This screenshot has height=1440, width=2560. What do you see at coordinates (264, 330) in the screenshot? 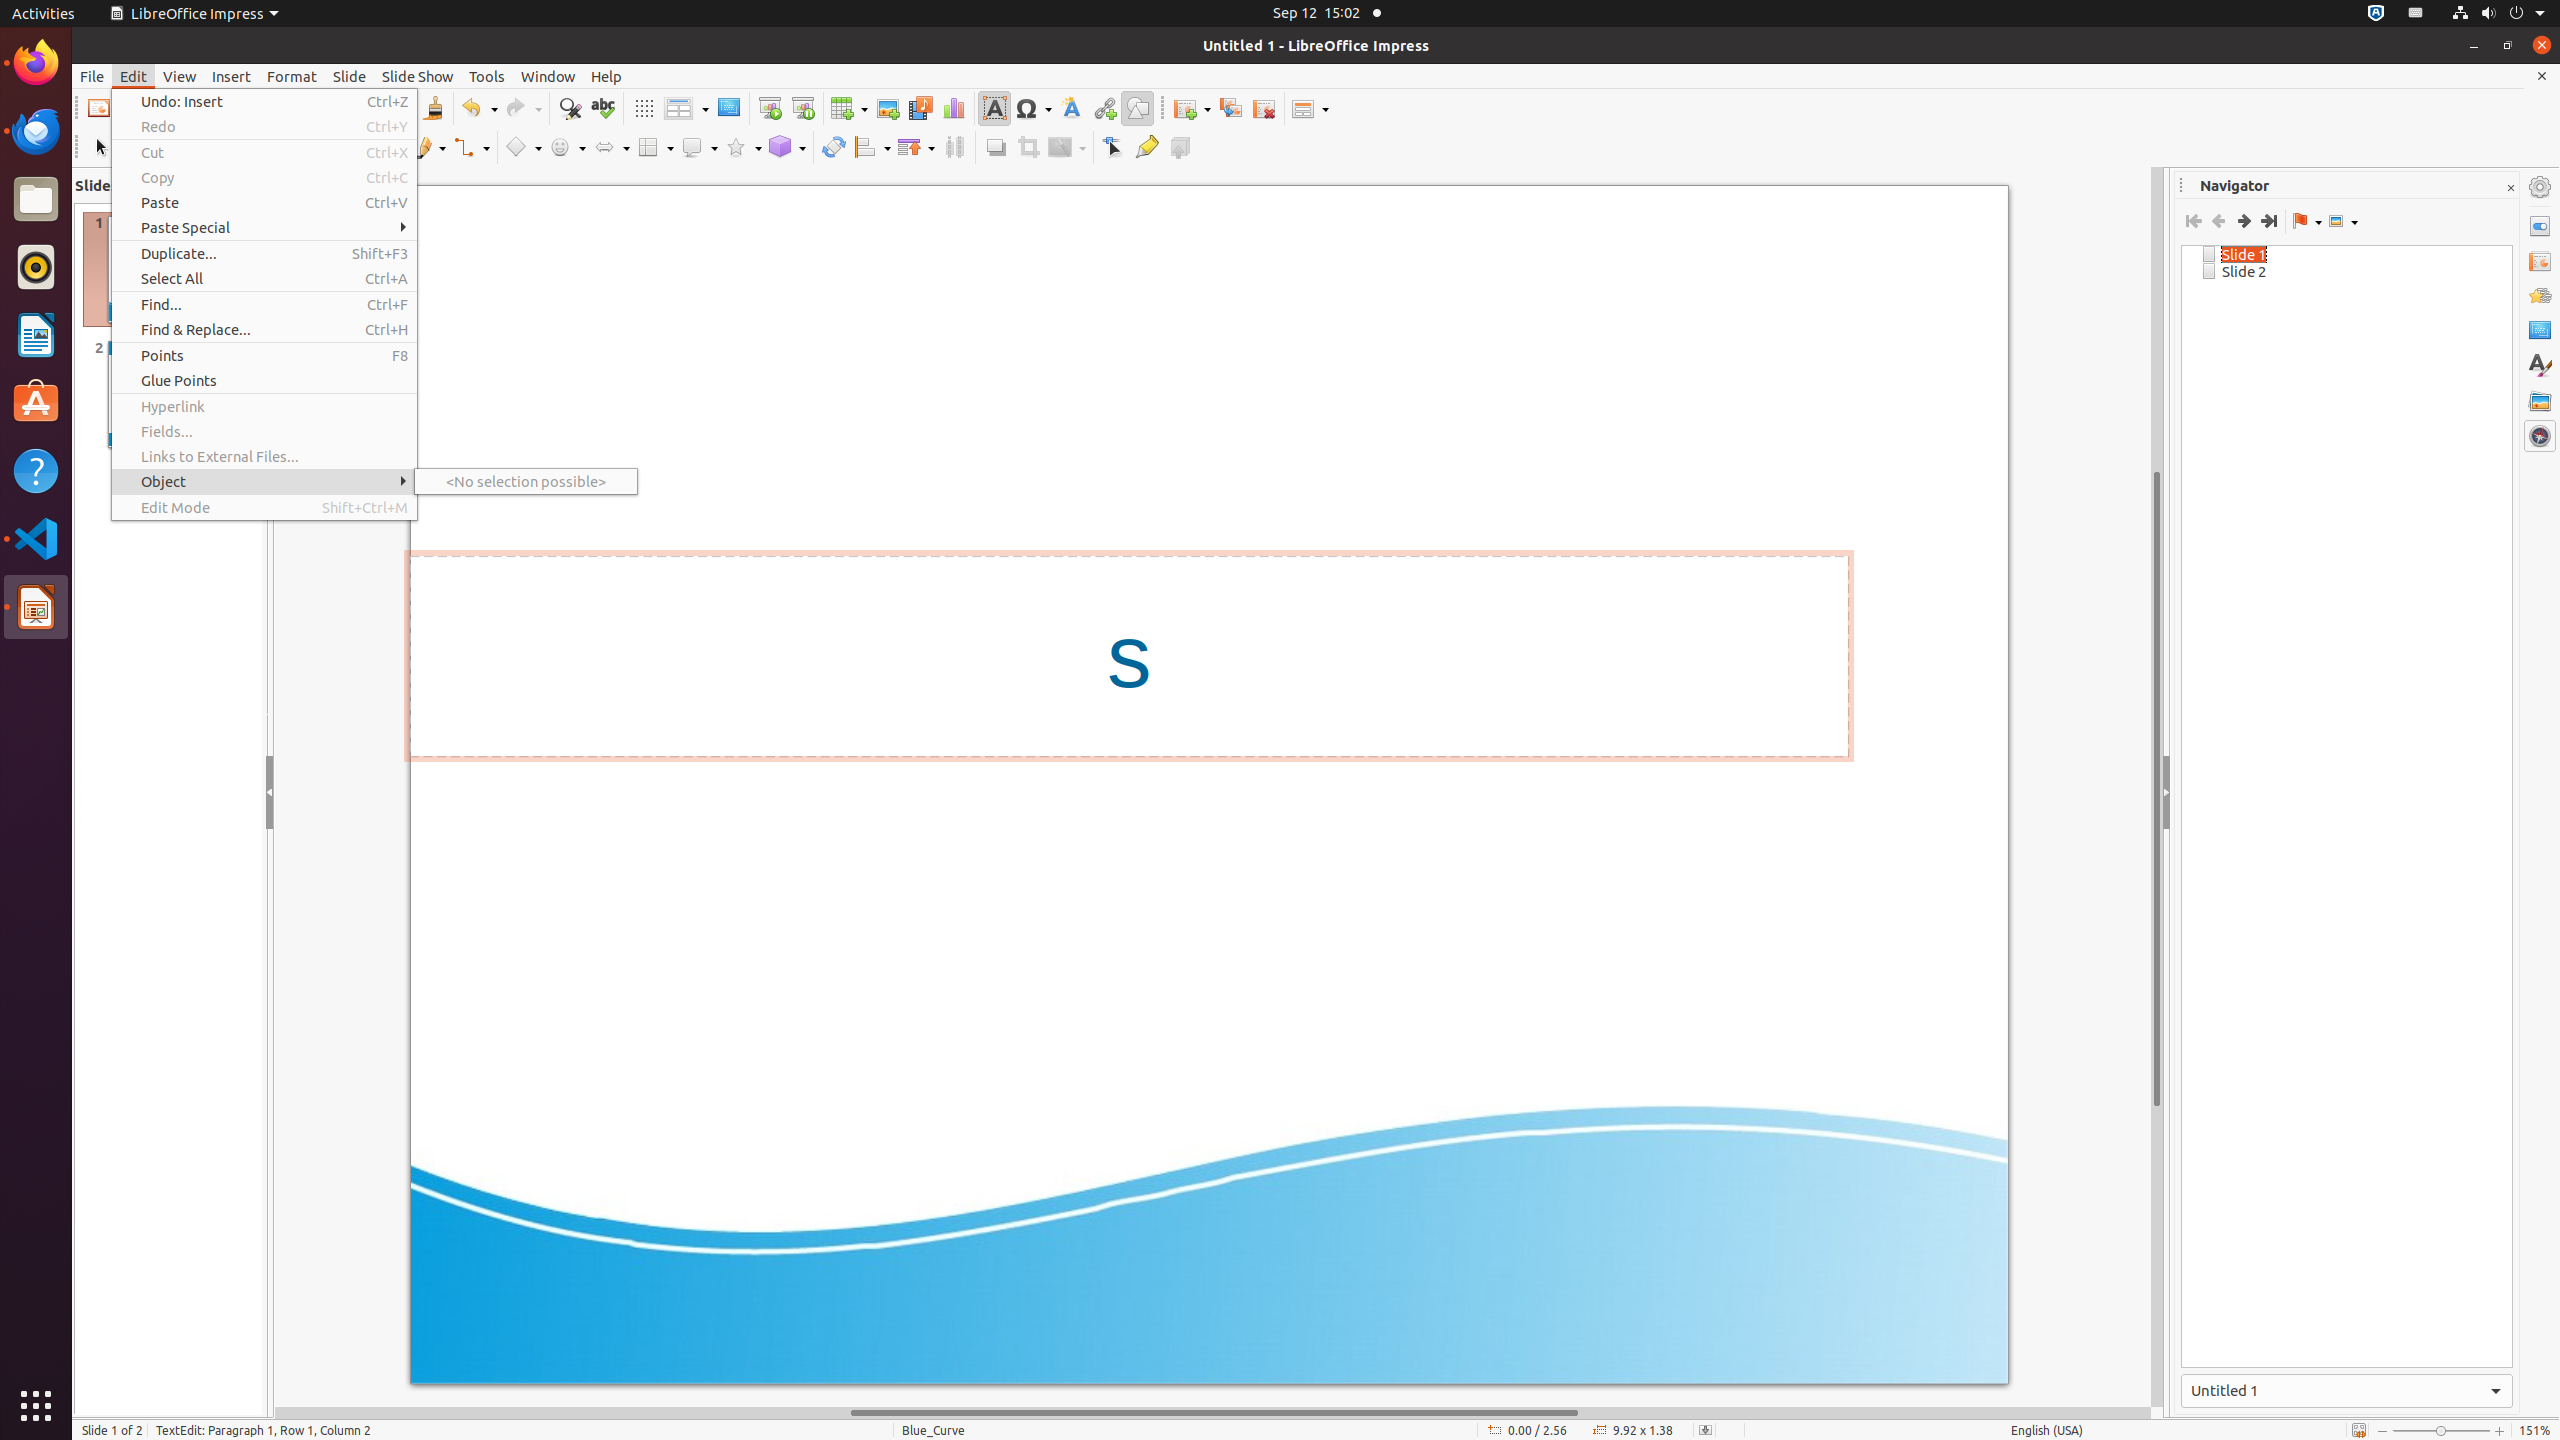
I see `Find & Replace...` at bounding box center [264, 330].